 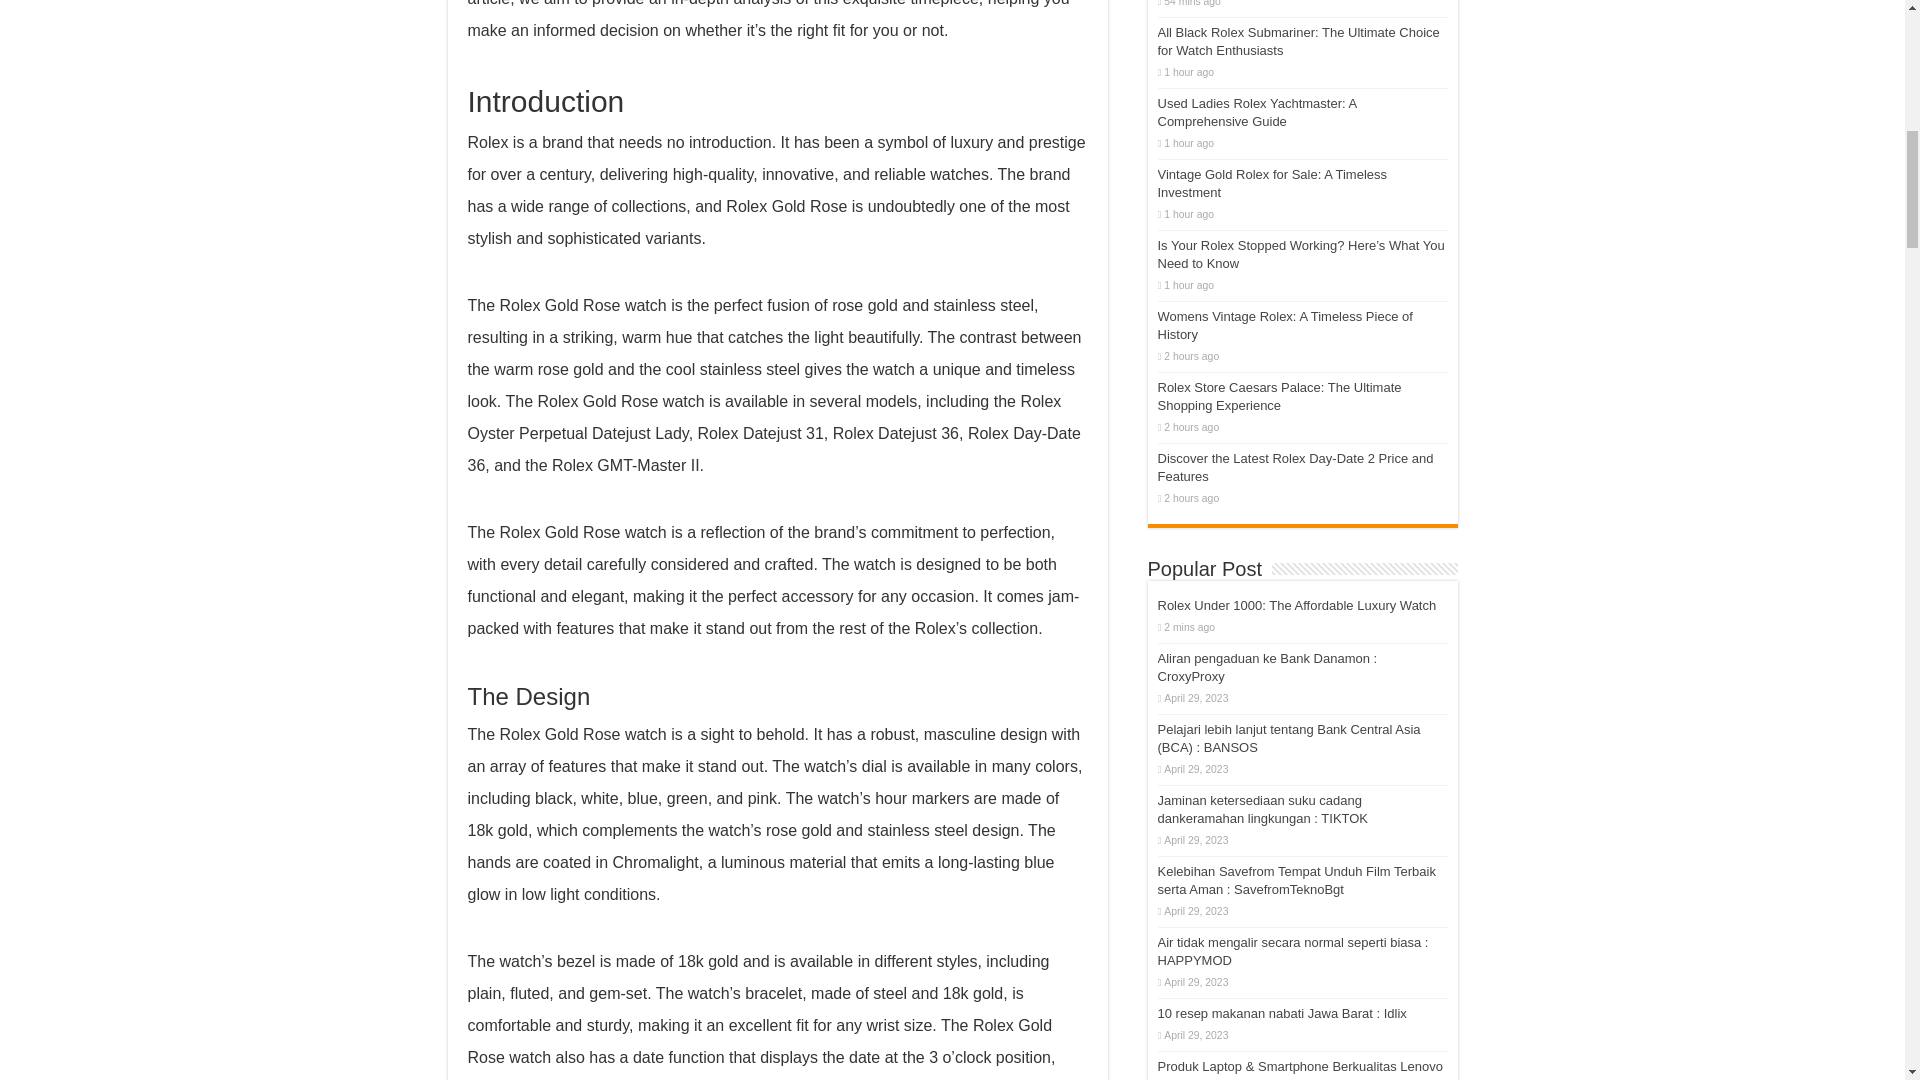 What do you see at coordinates (1279, 396) in the screenshot?
I see `Rolex Store Caesars Palace: The Ultimate Shopping Experience` at bounding box center [1279, 396].